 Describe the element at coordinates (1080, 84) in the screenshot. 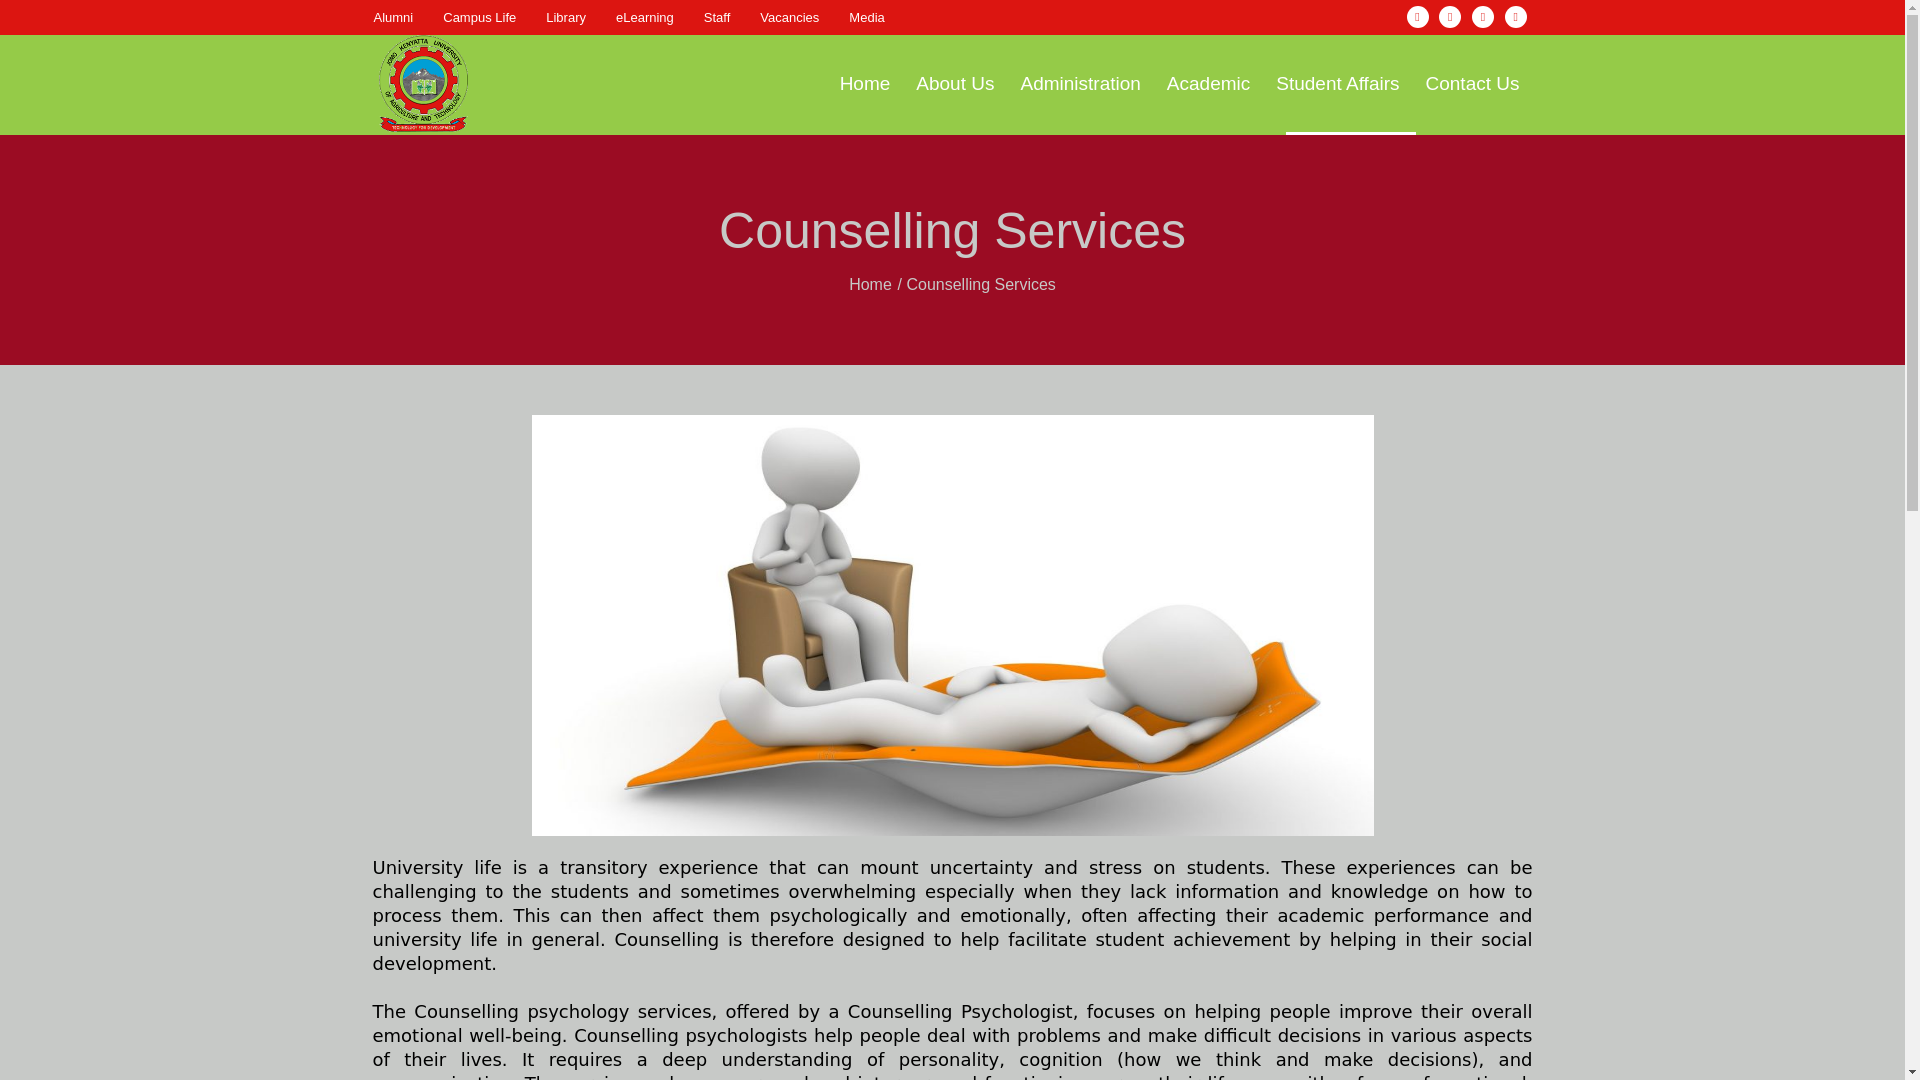

I see `Administration` at that location.